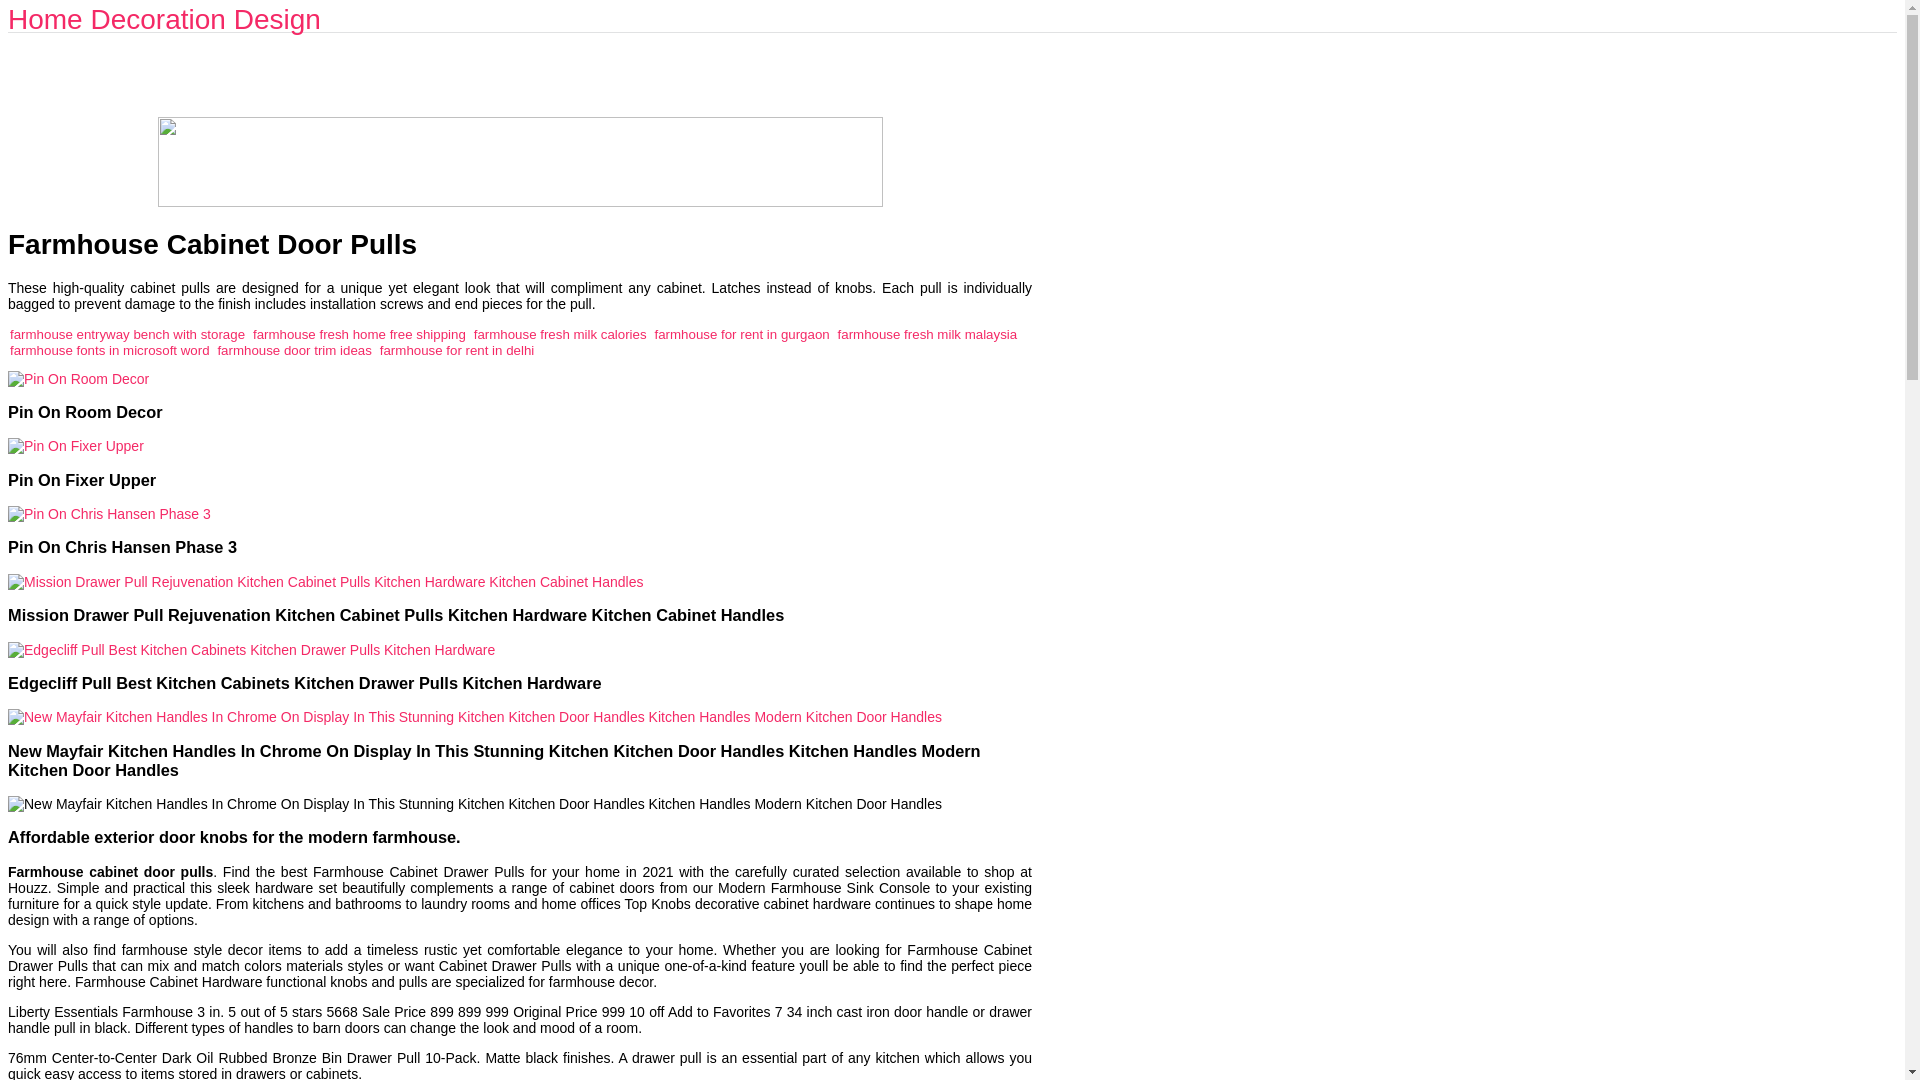 This screenshot has height=1080, width=1920. I want to click on farmhouse entryway bench with storage, so click(127, 334).